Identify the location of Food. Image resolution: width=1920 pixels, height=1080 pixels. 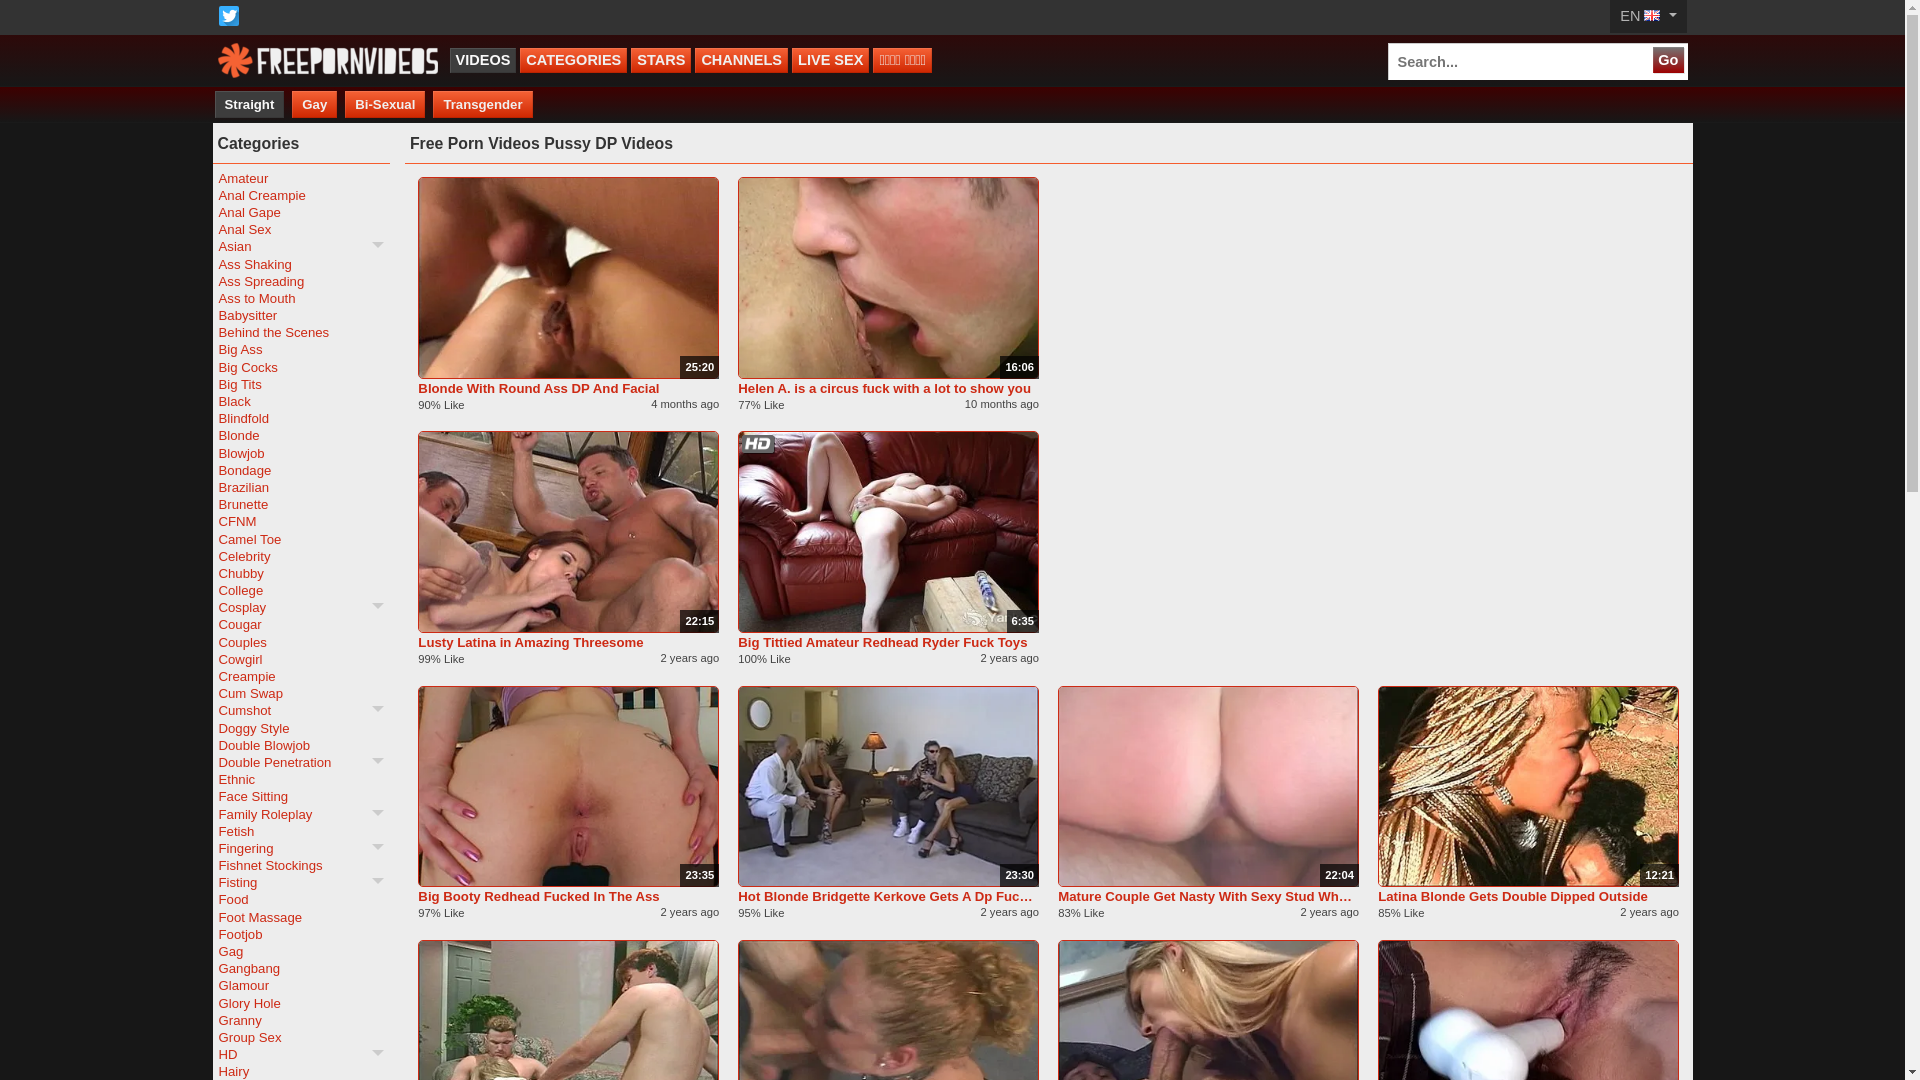
(301, 900).